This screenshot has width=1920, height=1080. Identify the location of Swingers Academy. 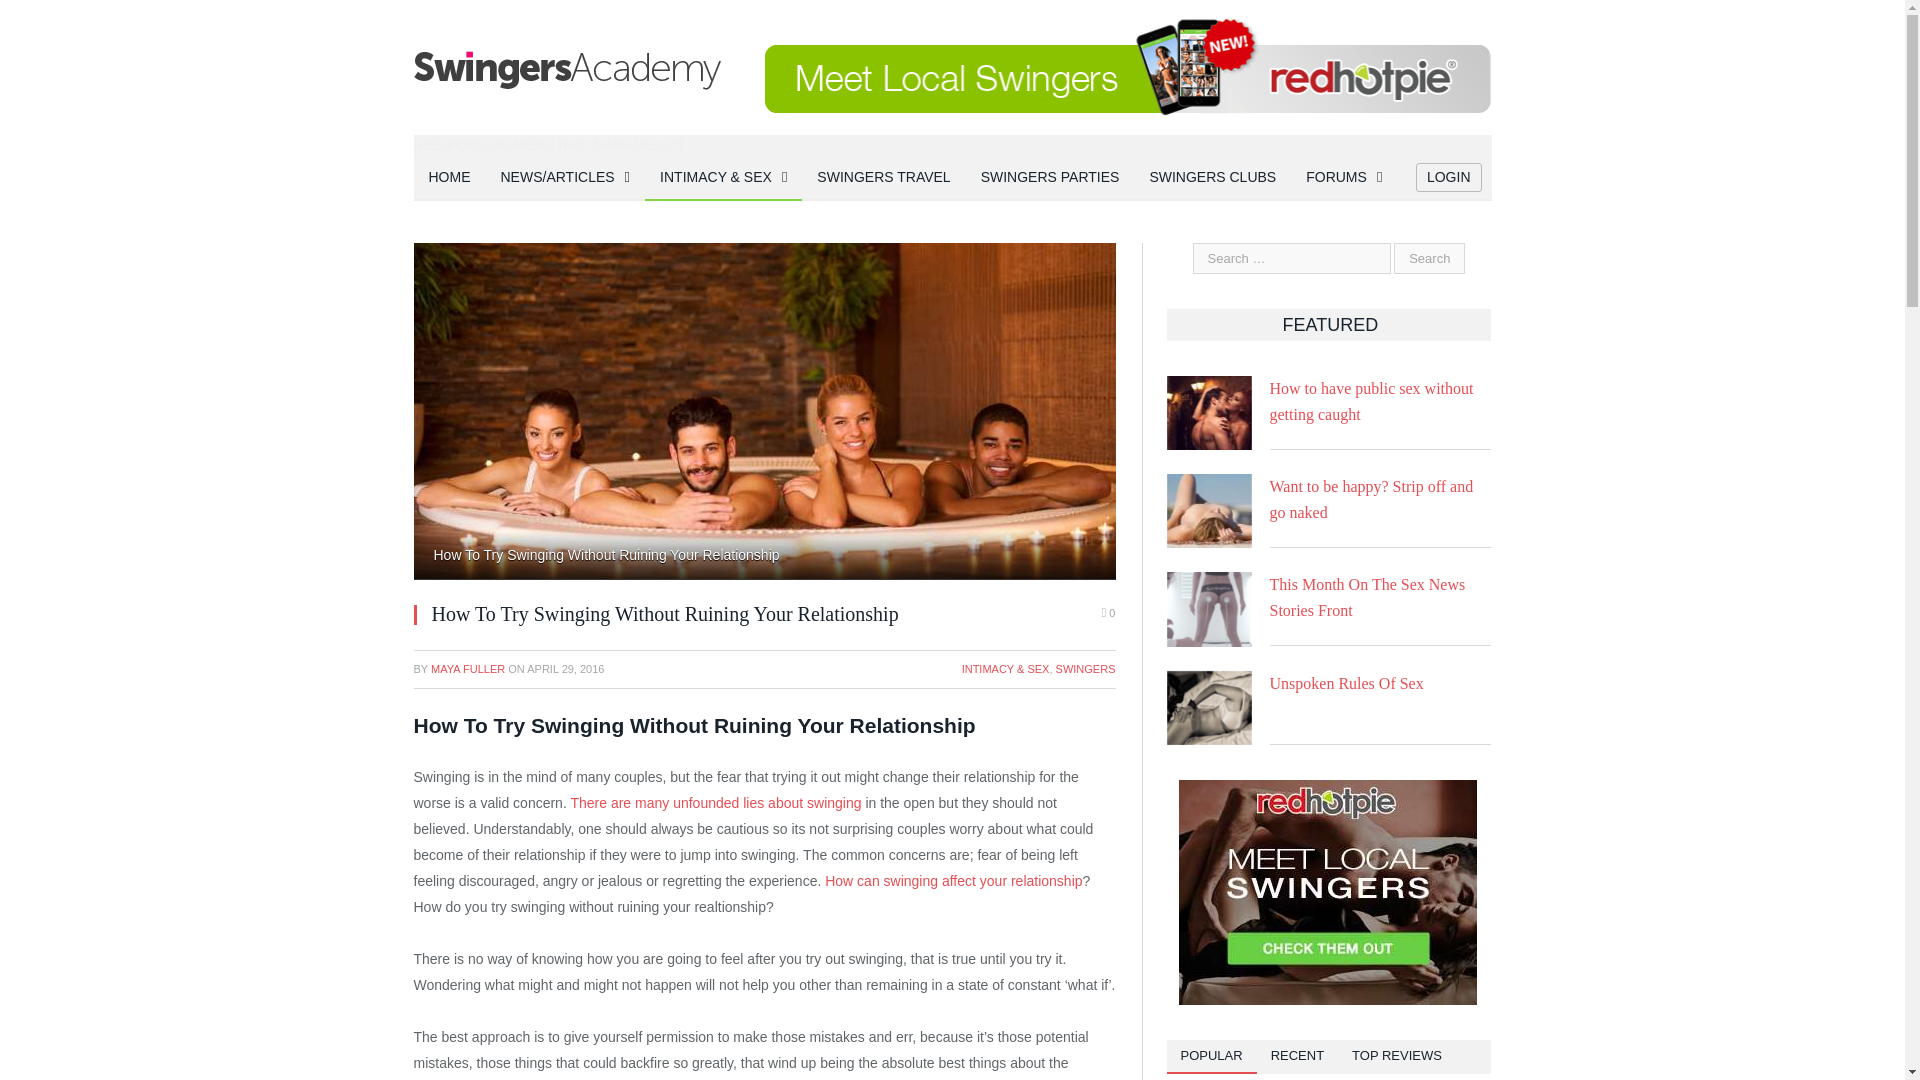
(568, 67).